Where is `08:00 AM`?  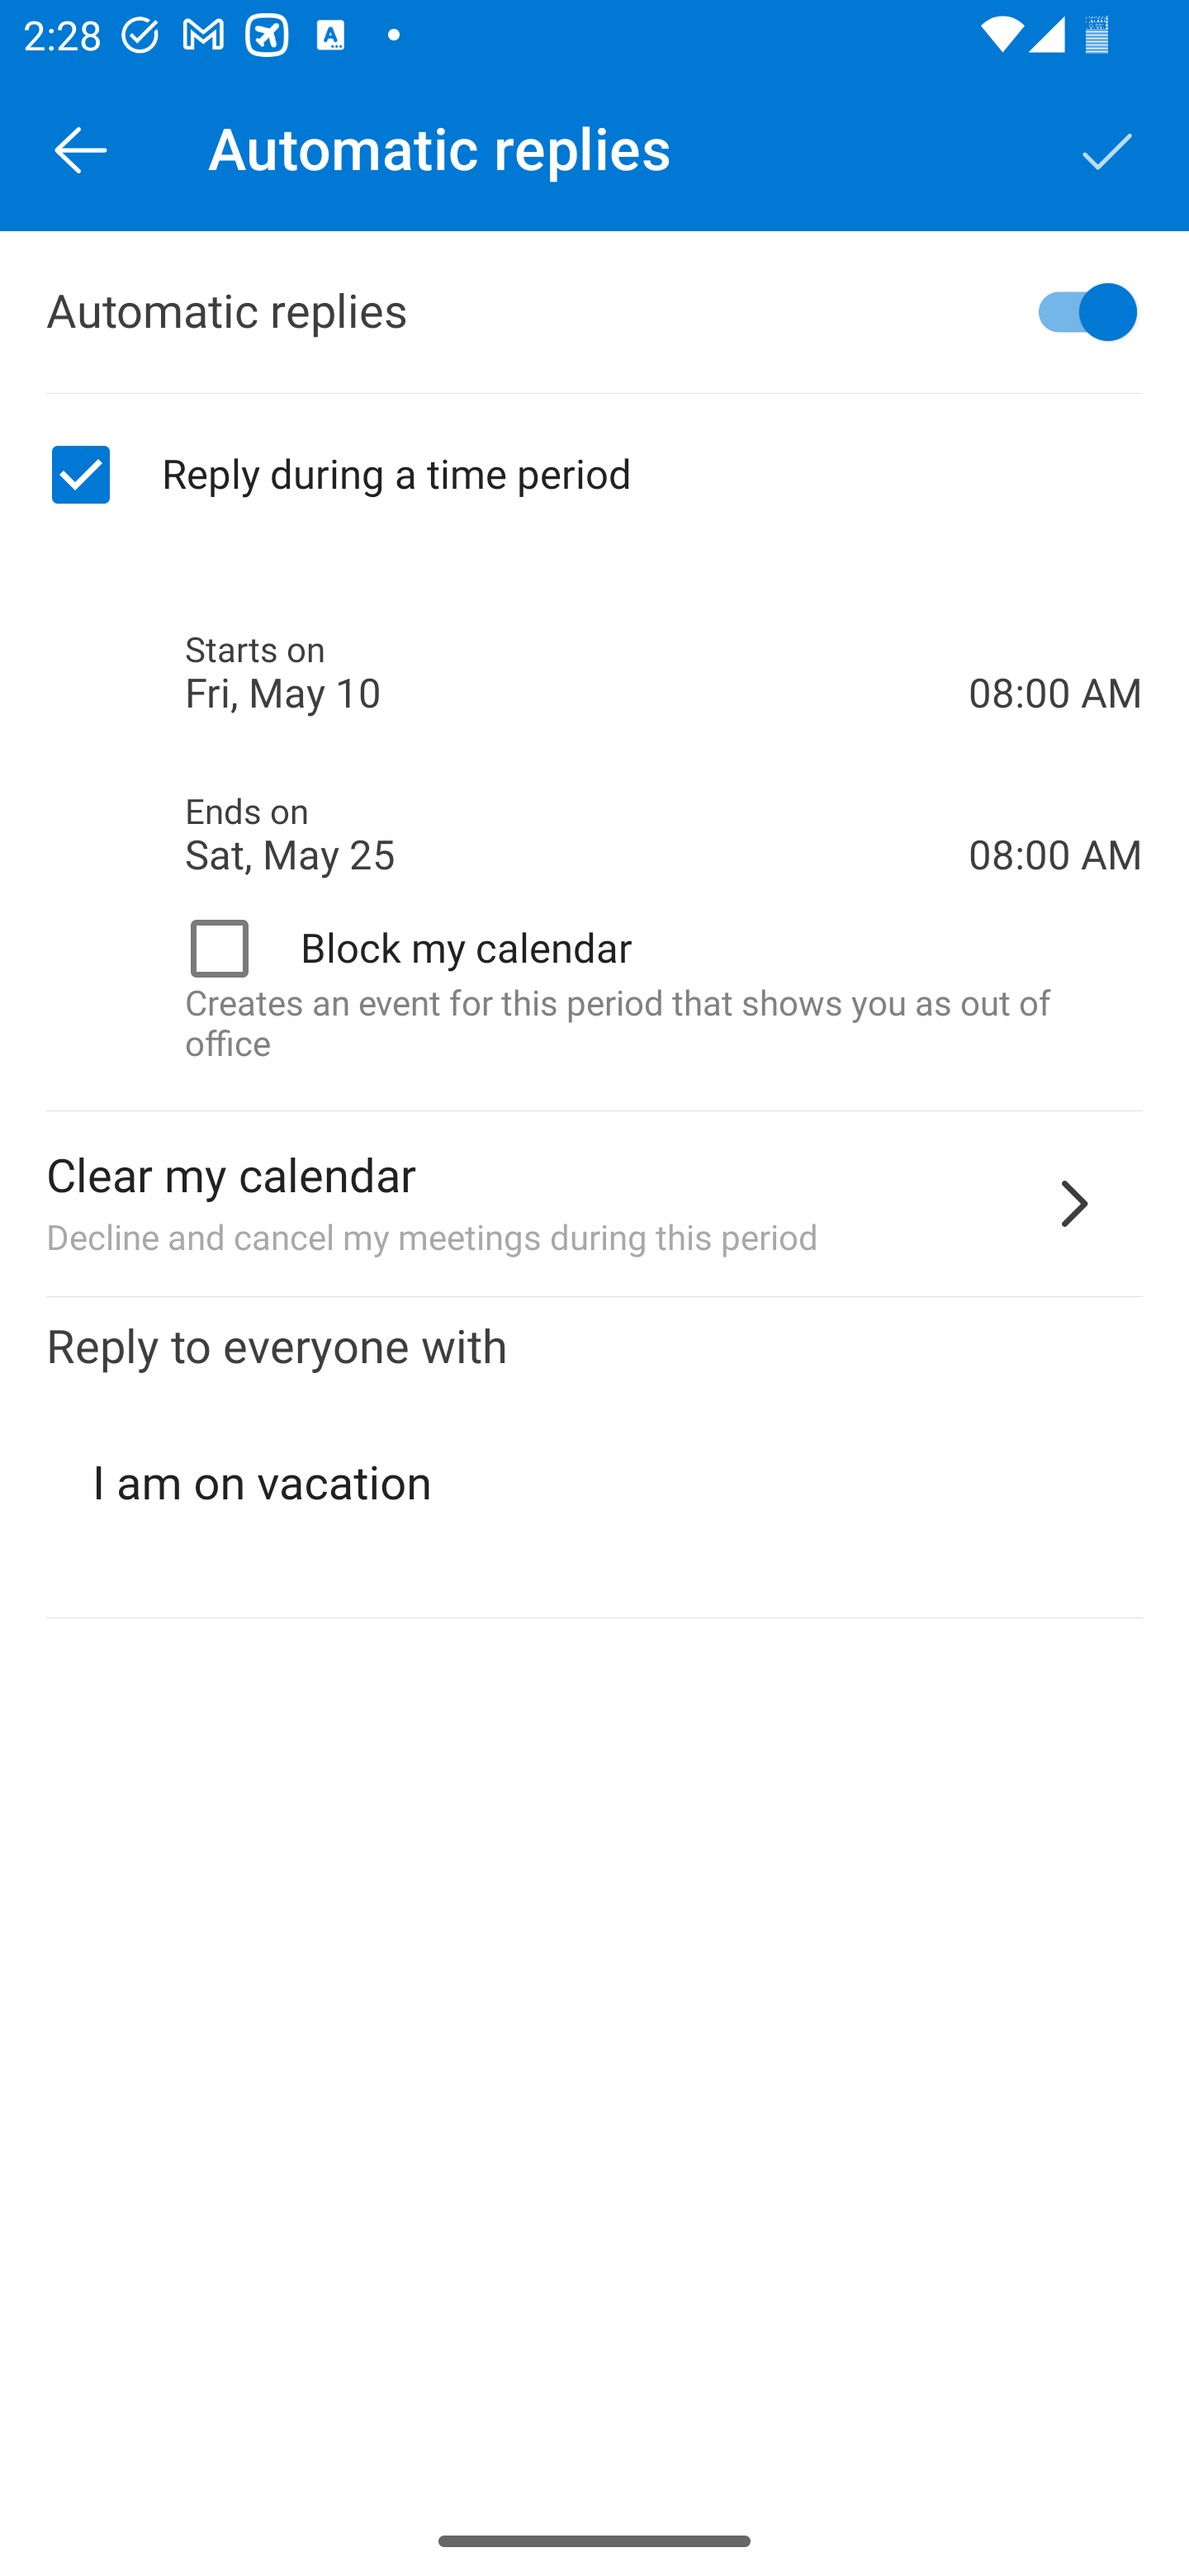 08:00 AM is located at coordinates (1055, 637).